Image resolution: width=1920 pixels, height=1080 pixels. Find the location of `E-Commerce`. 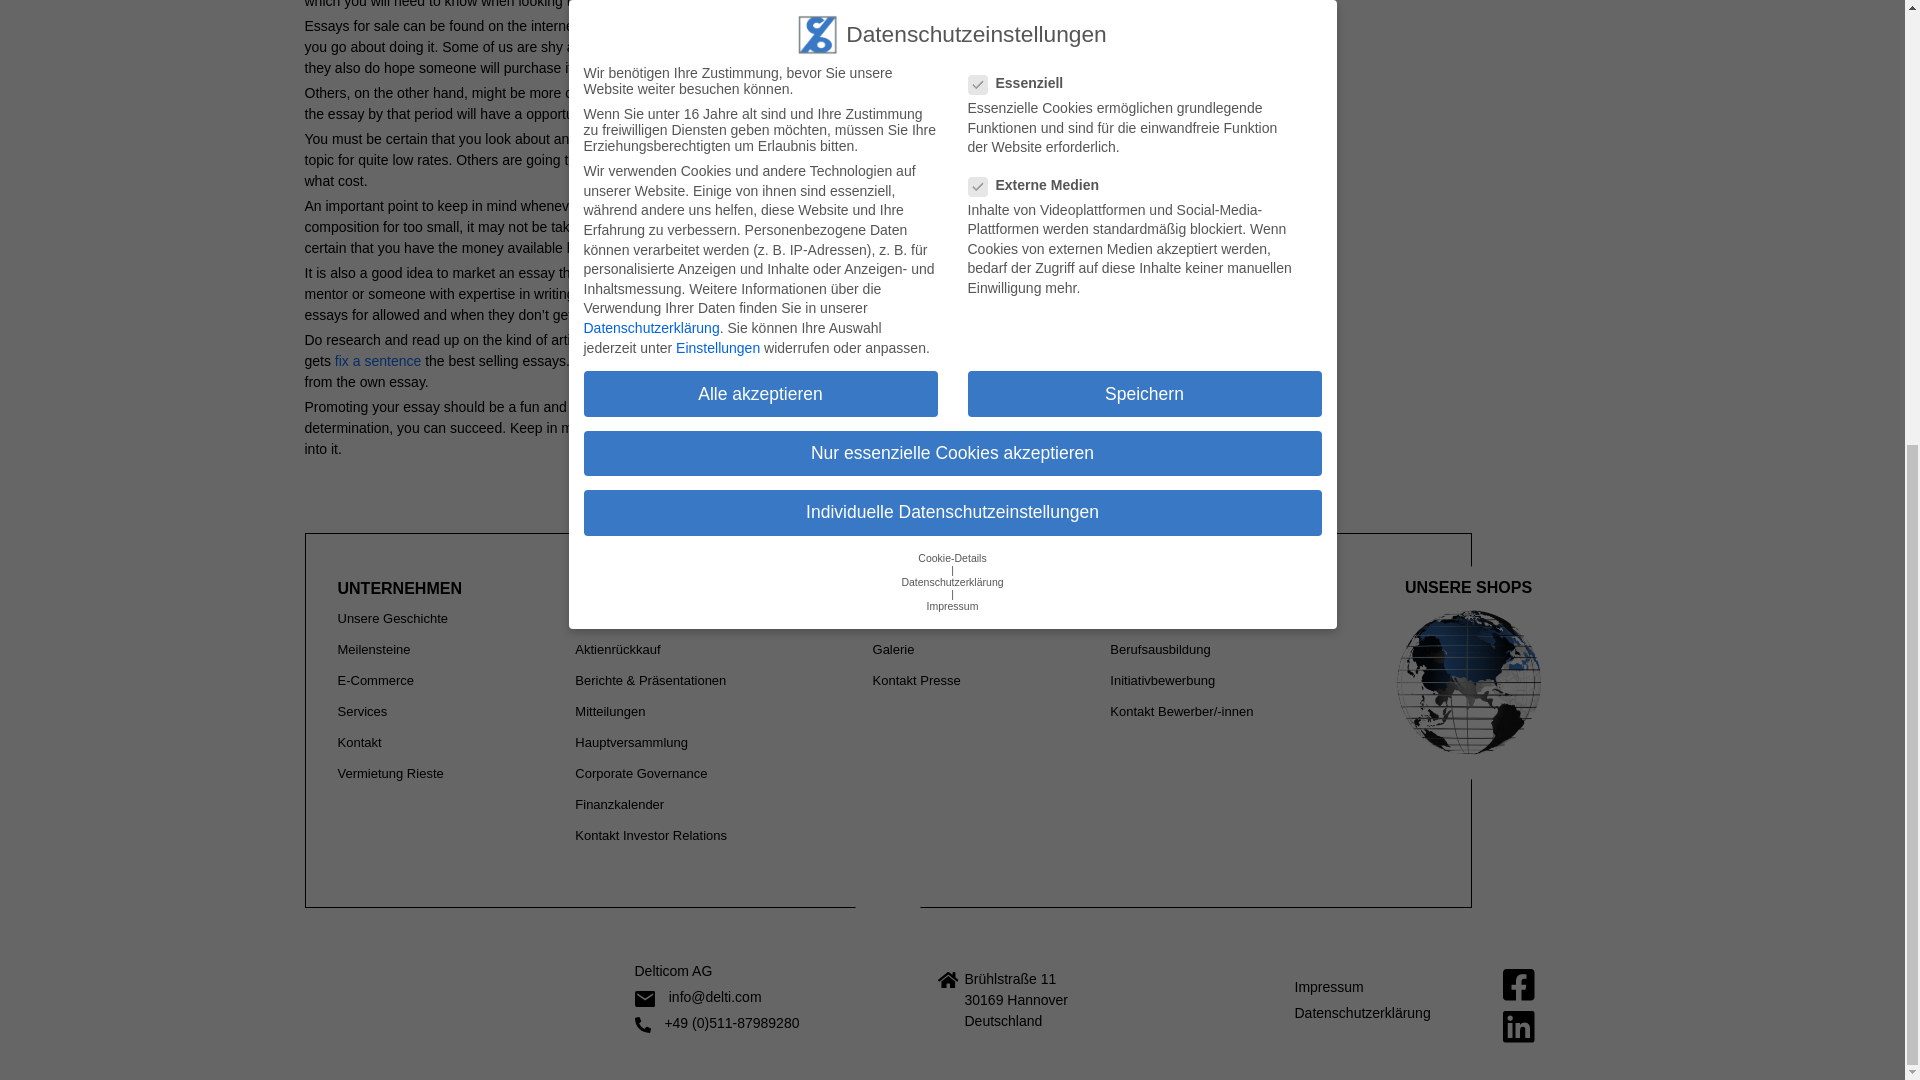

E-Commerce is located at coordinates (376, 680).